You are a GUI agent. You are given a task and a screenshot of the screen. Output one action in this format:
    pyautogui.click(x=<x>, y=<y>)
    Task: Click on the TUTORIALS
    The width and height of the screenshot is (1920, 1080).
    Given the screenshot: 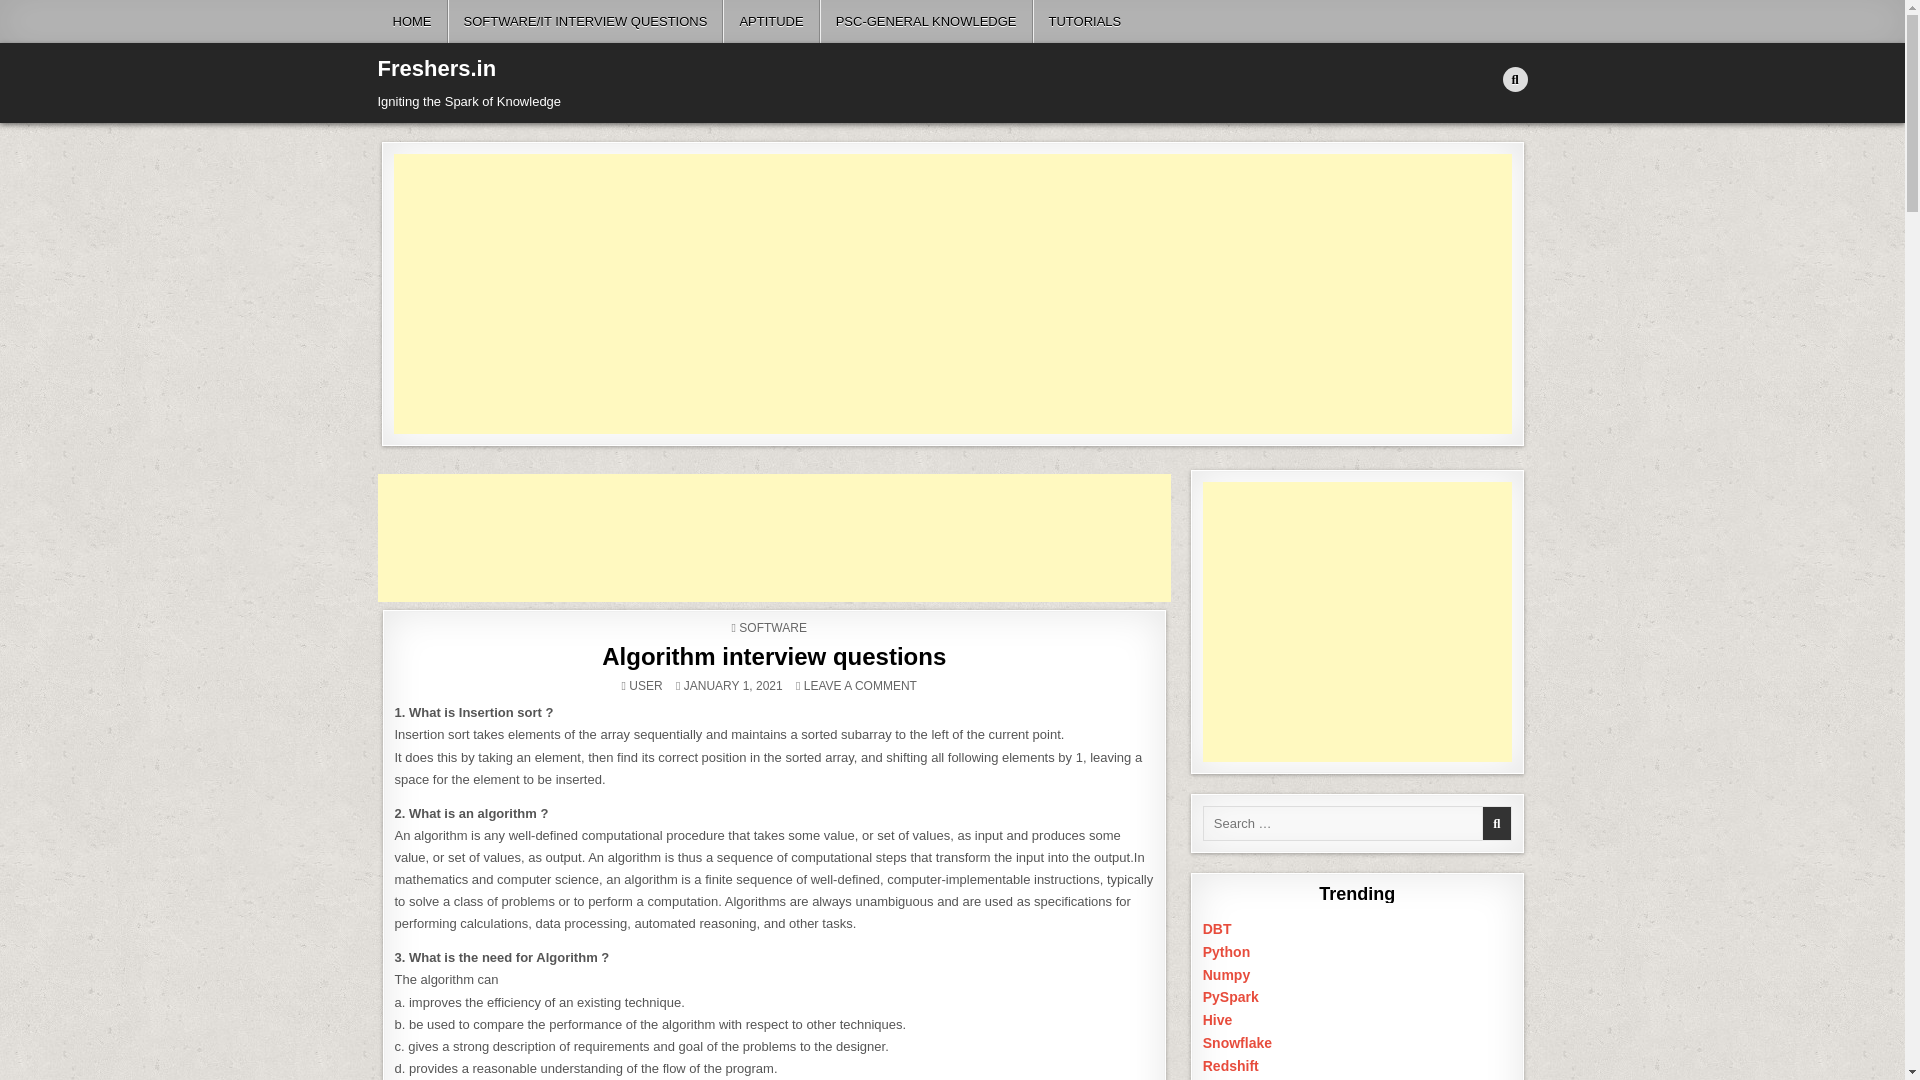 What is the action you would take?
    pyautogui.click(x=860, y=686)
    